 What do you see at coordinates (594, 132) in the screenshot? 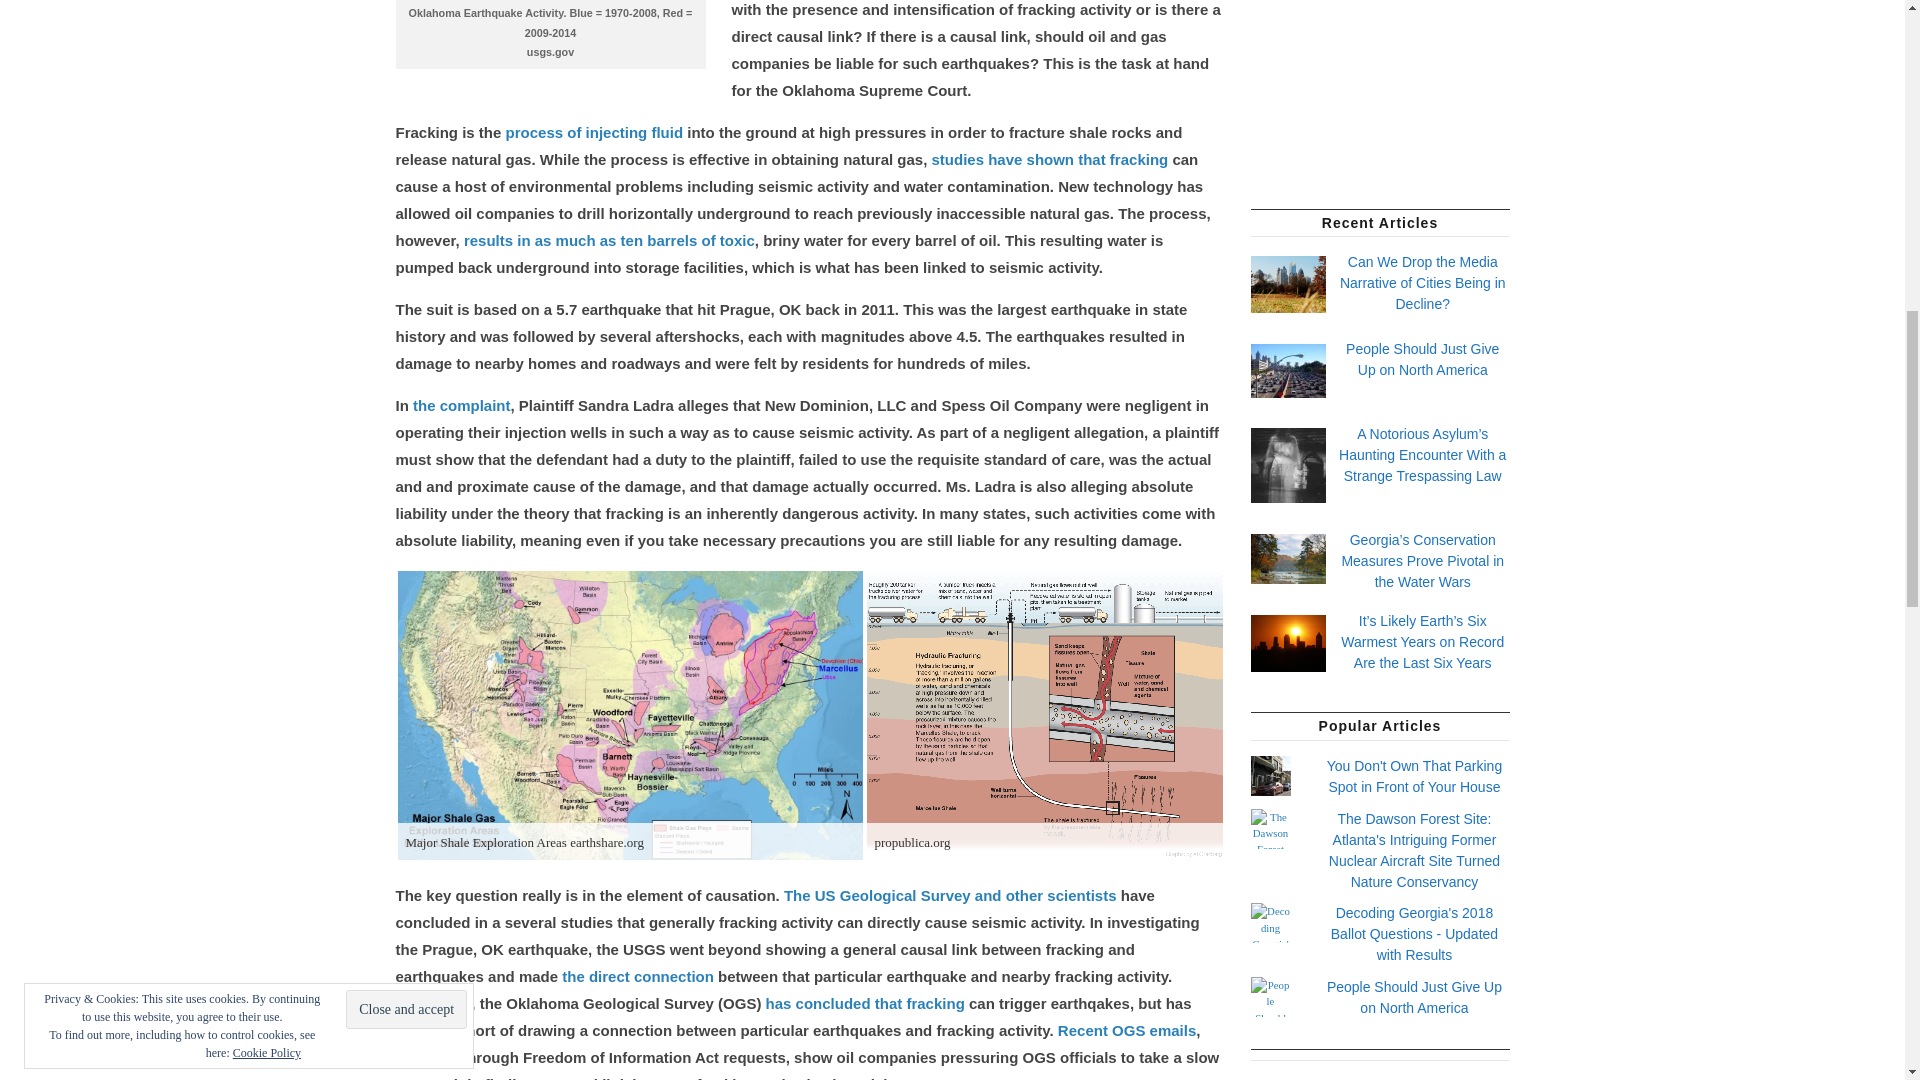
I see `process of injecting fluid` at bounding box center [594, 132].